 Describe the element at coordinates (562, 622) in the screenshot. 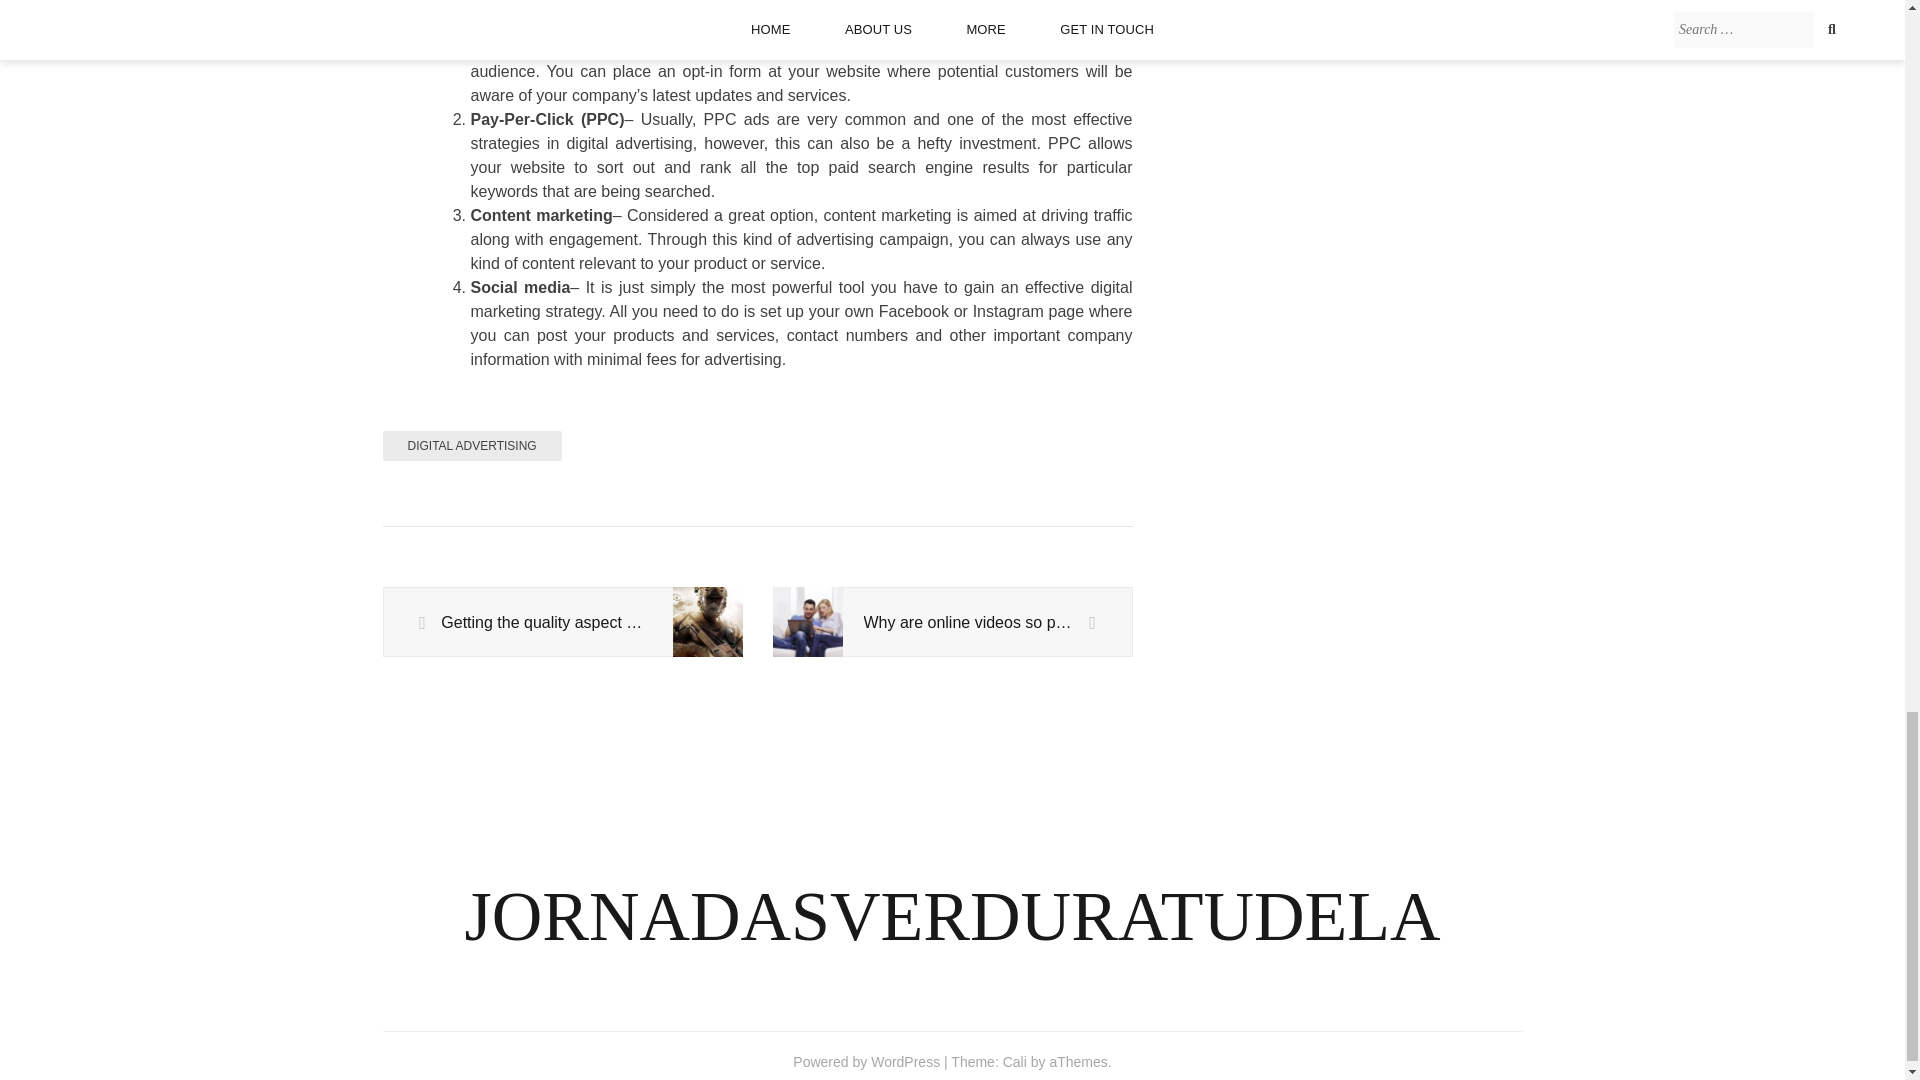

I see `Getting the quality aspect with the cinematic motion` at that location.